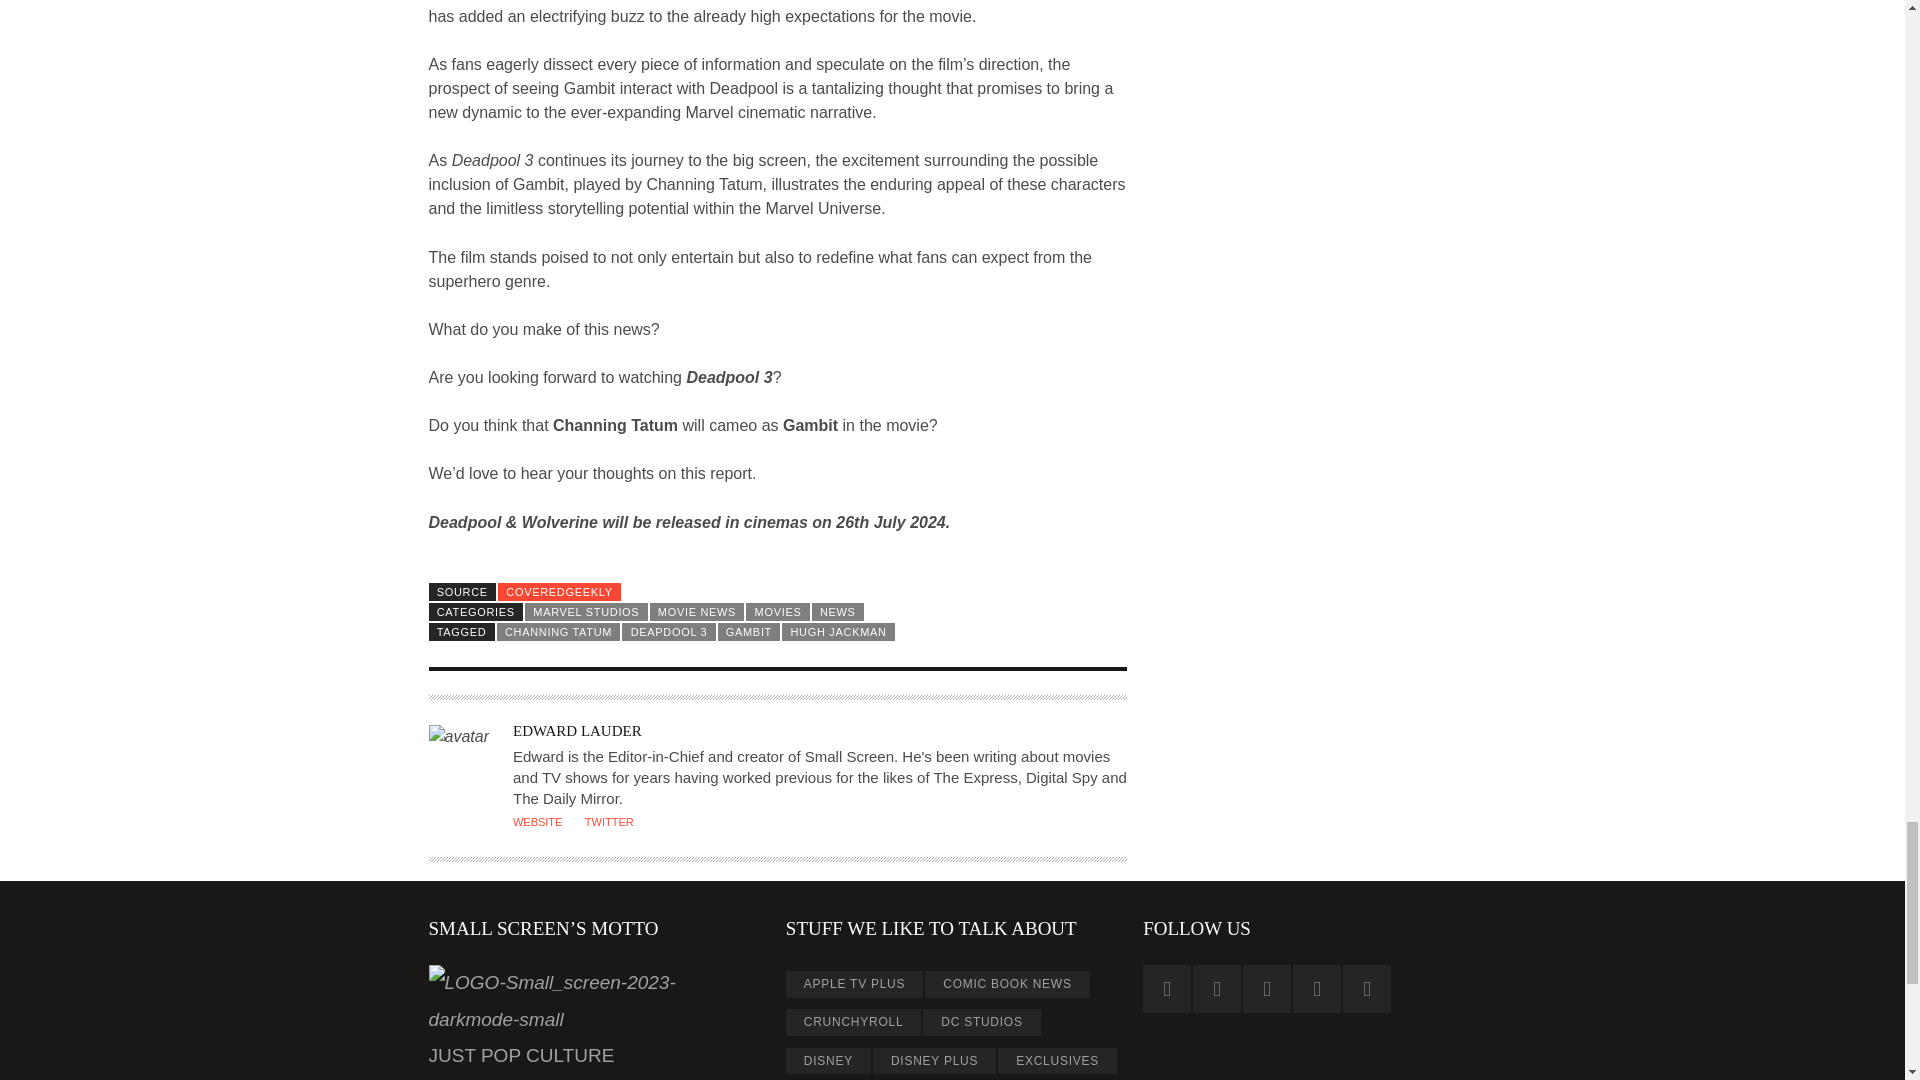 The image size is (1920, 1080). What do you see at coordinates (576, 730) in the screenshot?
I see `Posts by Edward Lauder` at bounding box center [576, 730].